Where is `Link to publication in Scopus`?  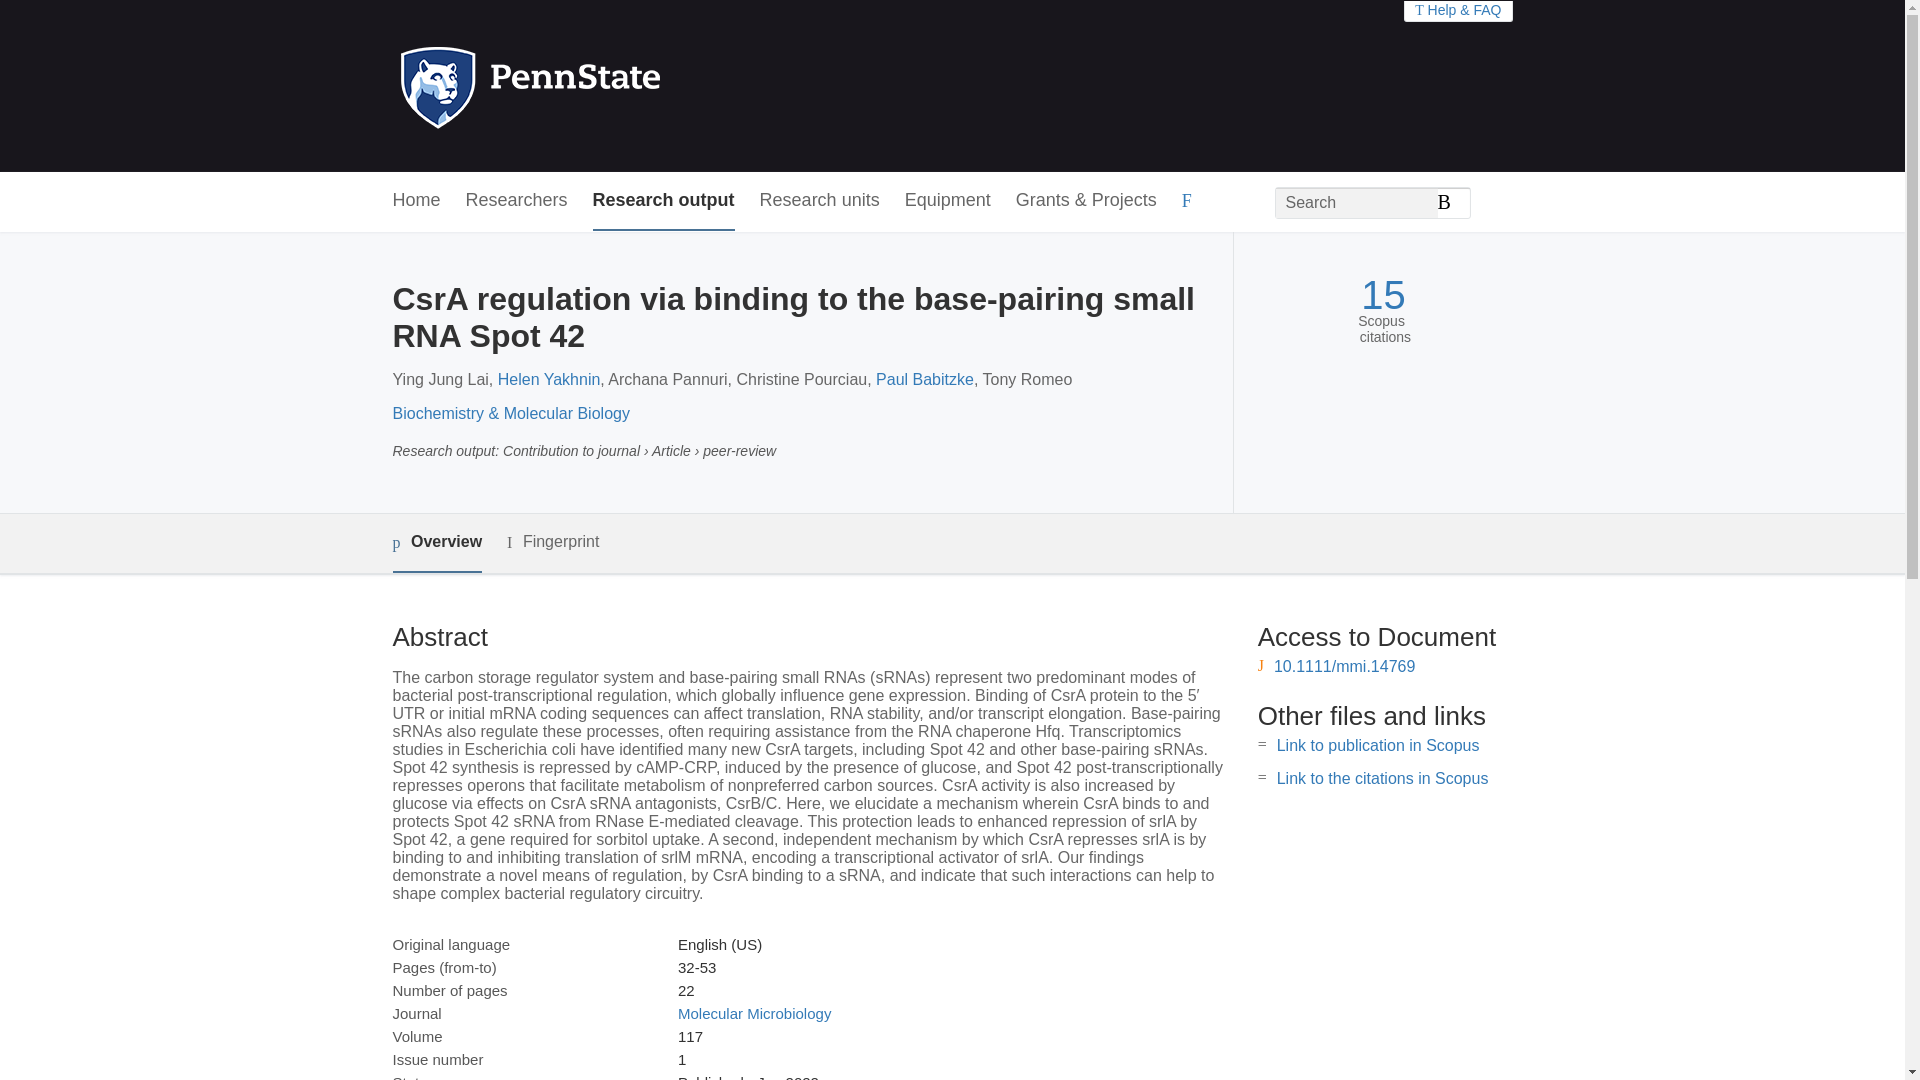 Link to publication in Scopus is located at coordinates (1378, 744).